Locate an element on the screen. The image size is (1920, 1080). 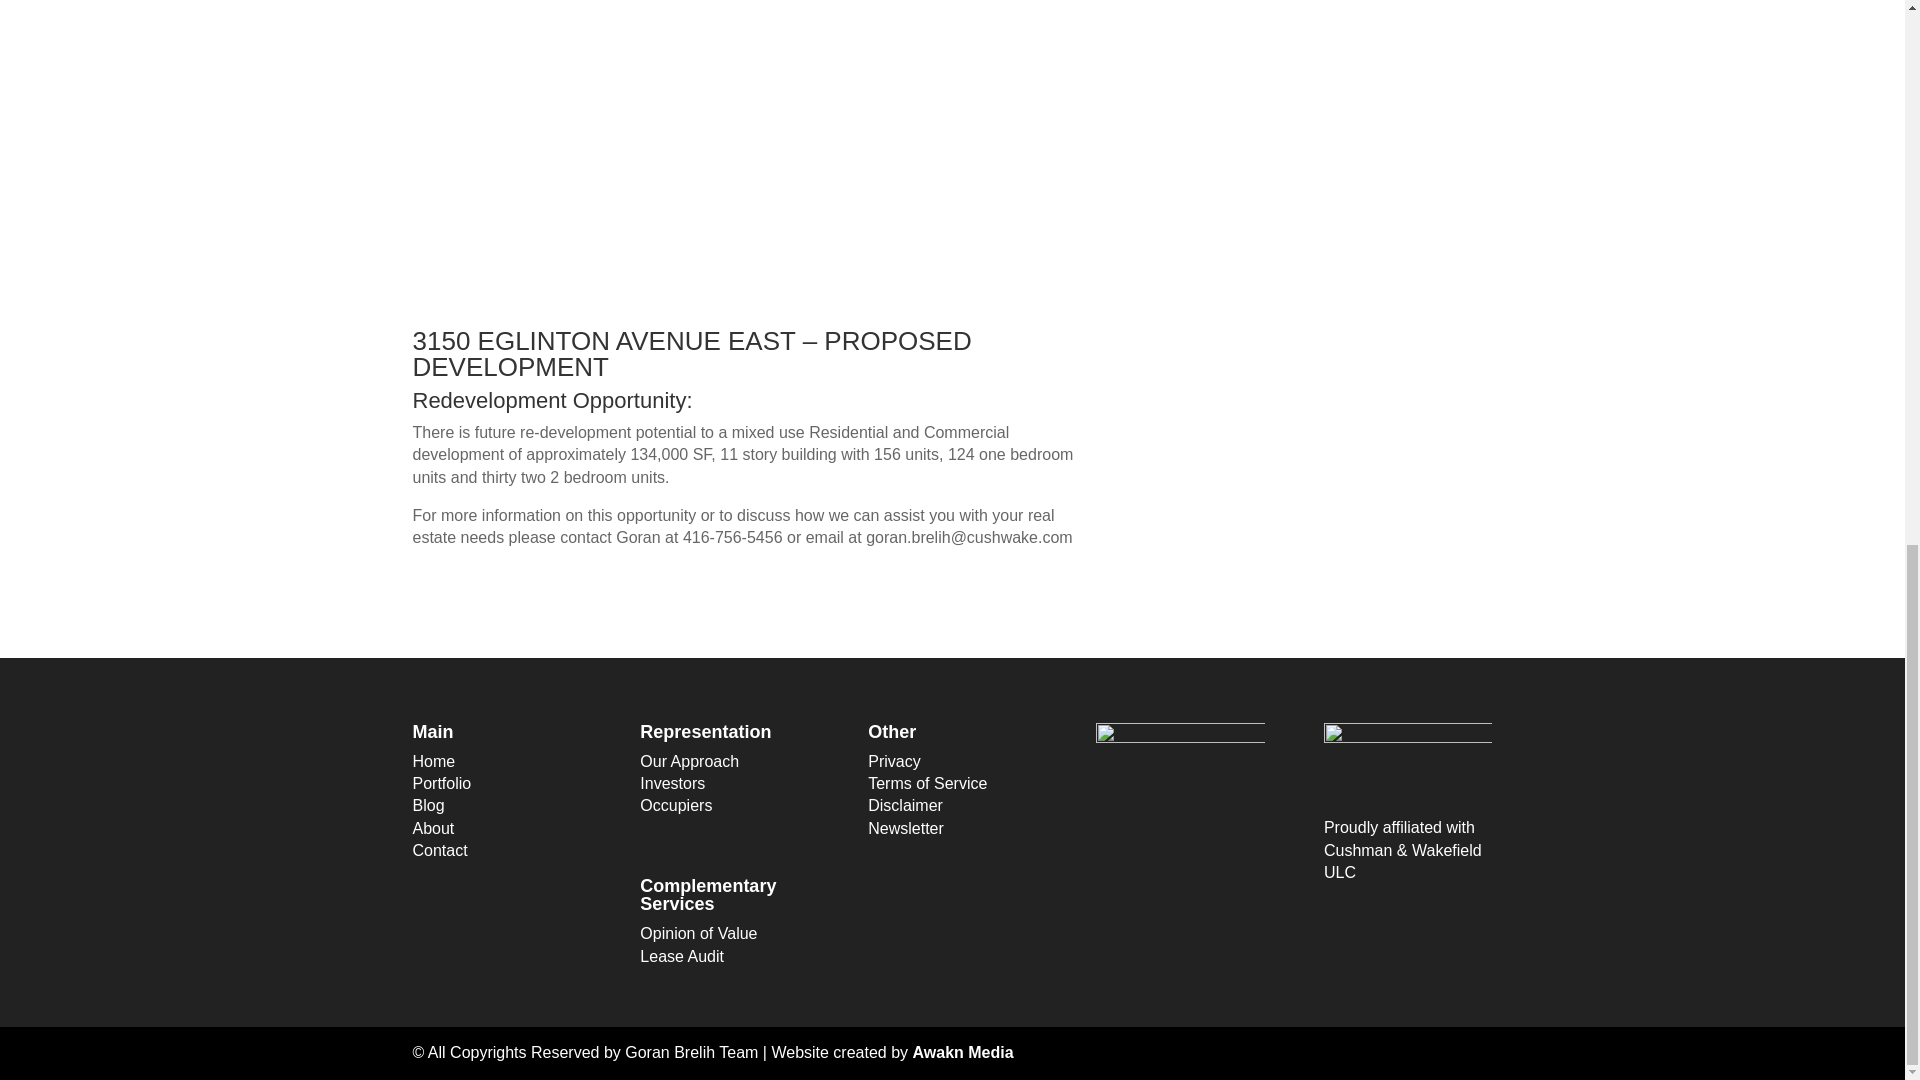
Lease Audit is located at coordinates (681, 956).